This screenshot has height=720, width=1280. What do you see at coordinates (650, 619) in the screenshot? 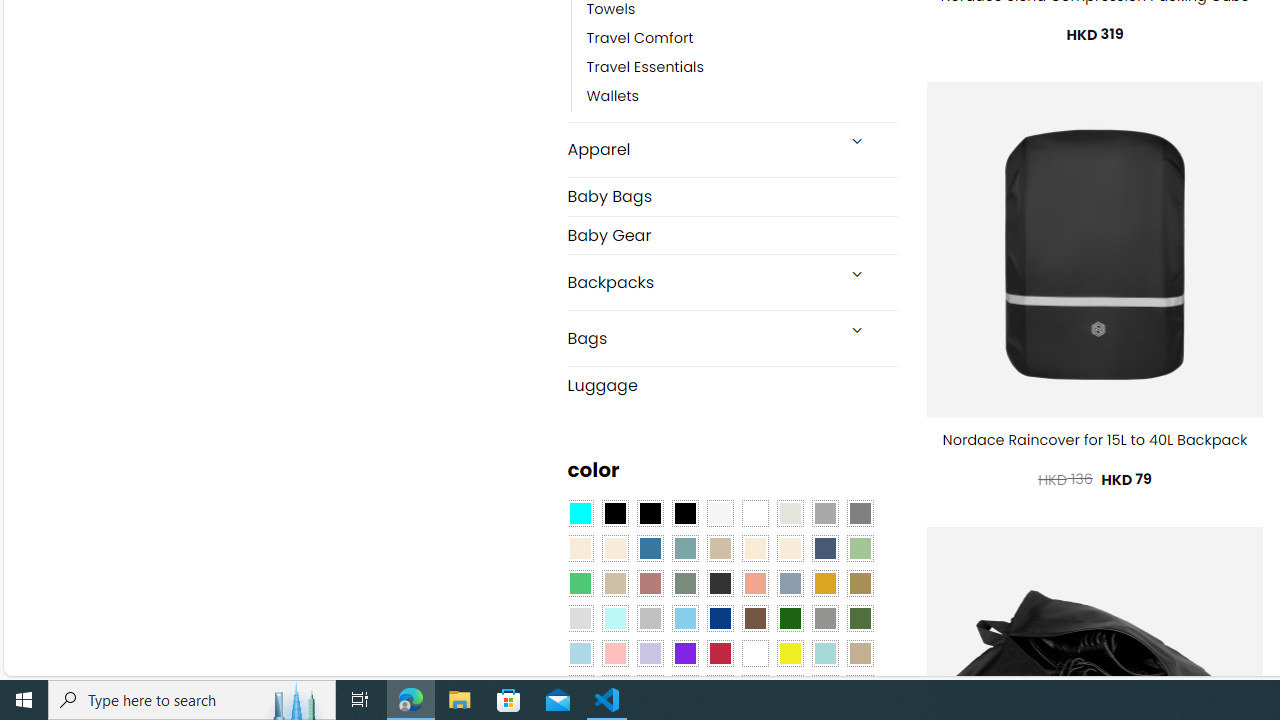
I see `Silver` at bounding box center [650, 619].